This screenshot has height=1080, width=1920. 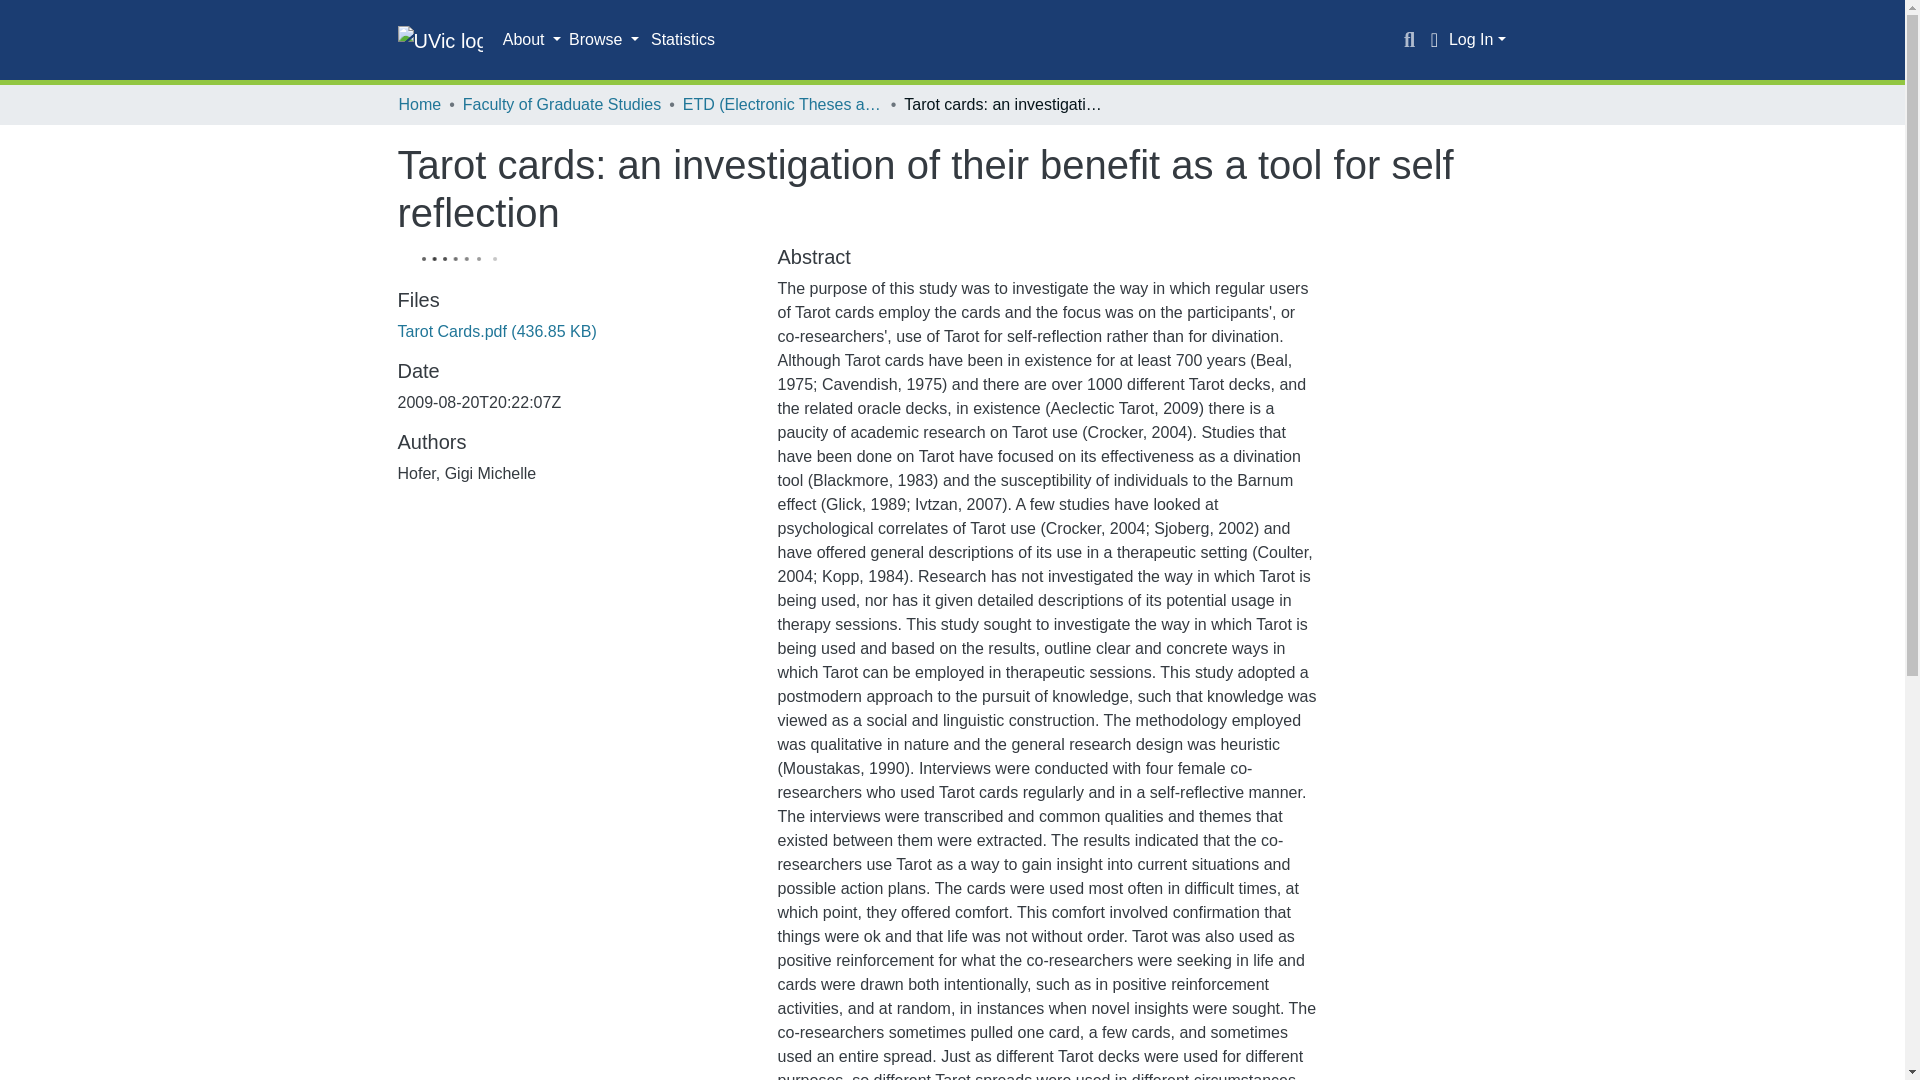 What do you see at coordinates (1477, 39) in the screenshot?
I see `Log In` at bounding box center [1477, 39].